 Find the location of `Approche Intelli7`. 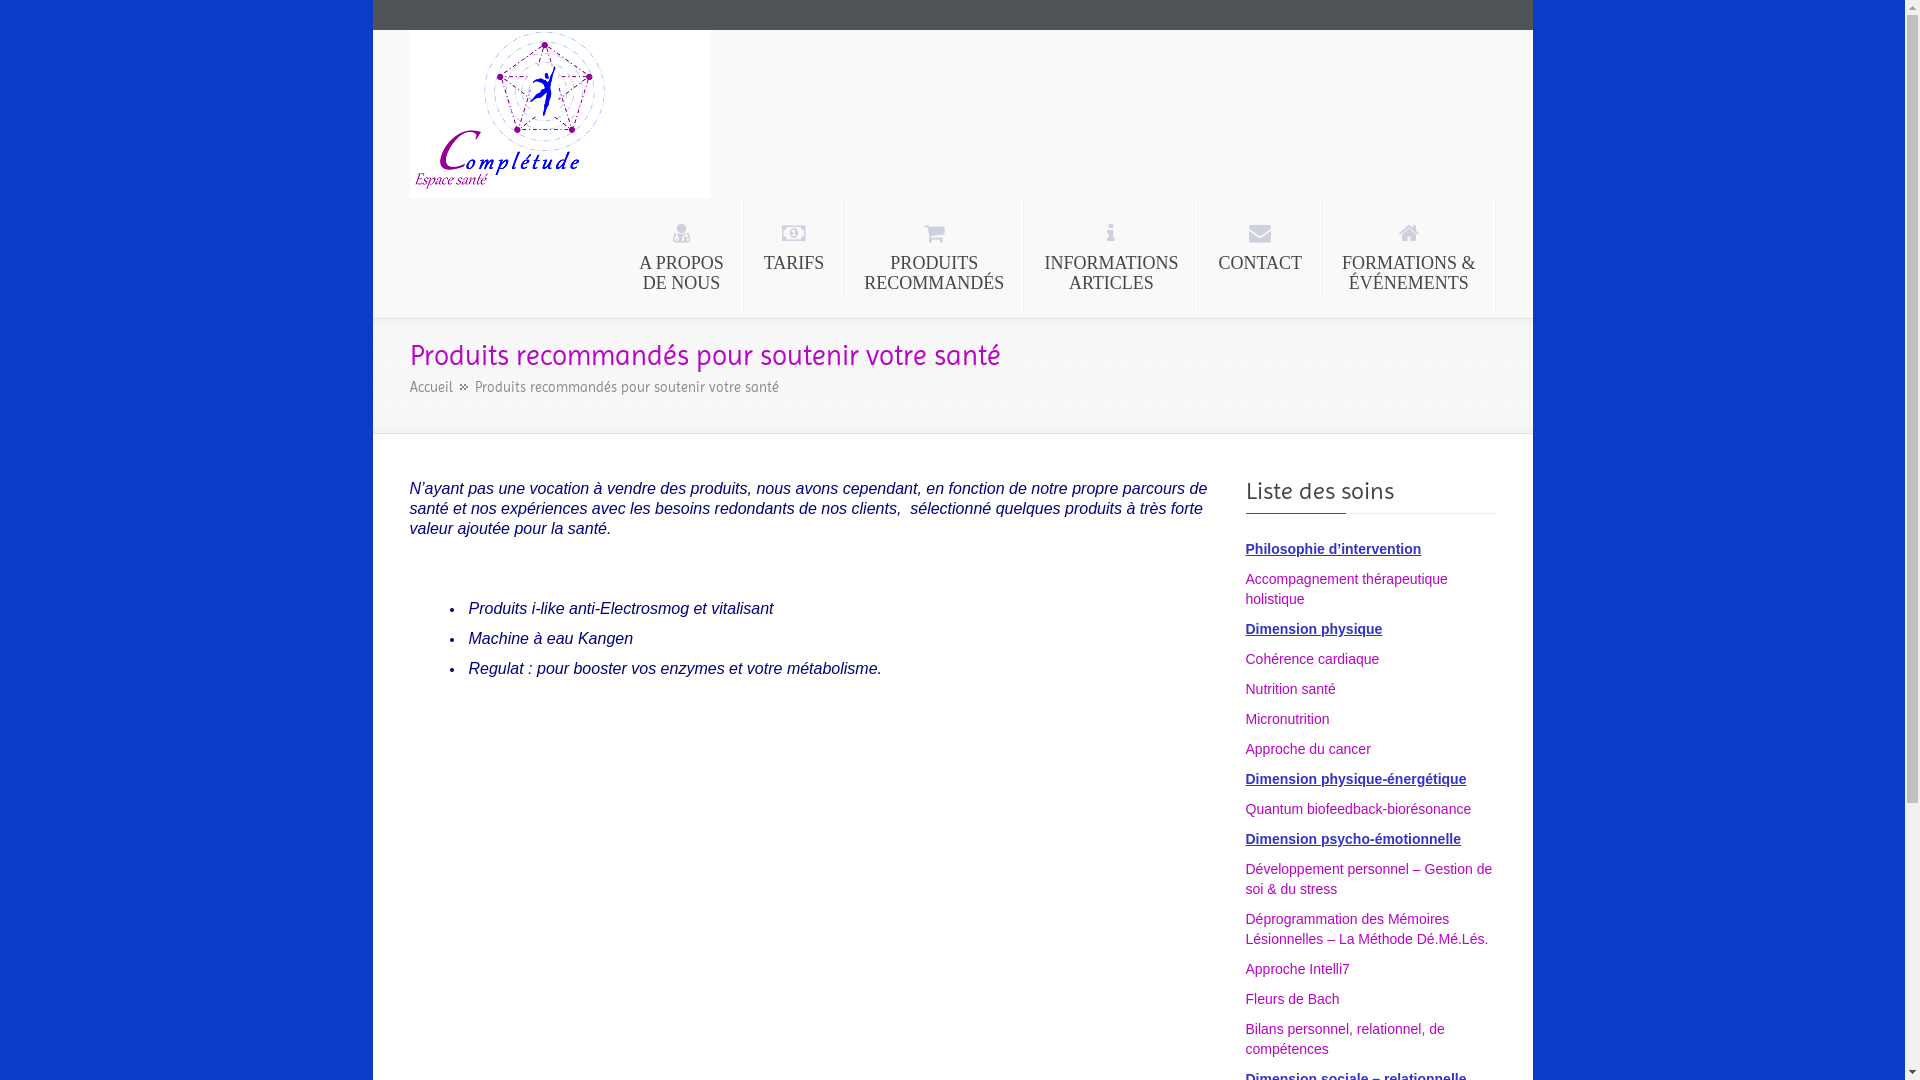

Approche Intelli7 is located at coordinates (1298, 969).